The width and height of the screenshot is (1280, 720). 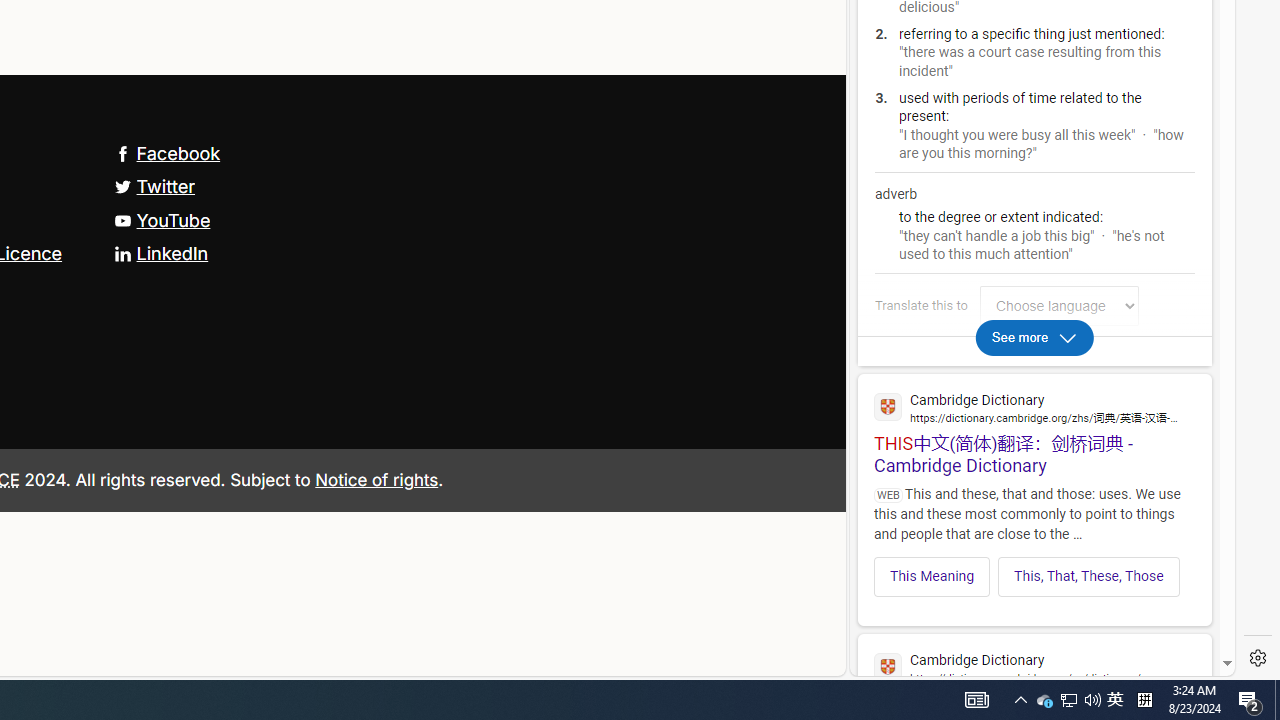 What do you see at coordinates (160, 252) in the screenshot?
I see `LinkedIn` at bounding box center [160, 252].